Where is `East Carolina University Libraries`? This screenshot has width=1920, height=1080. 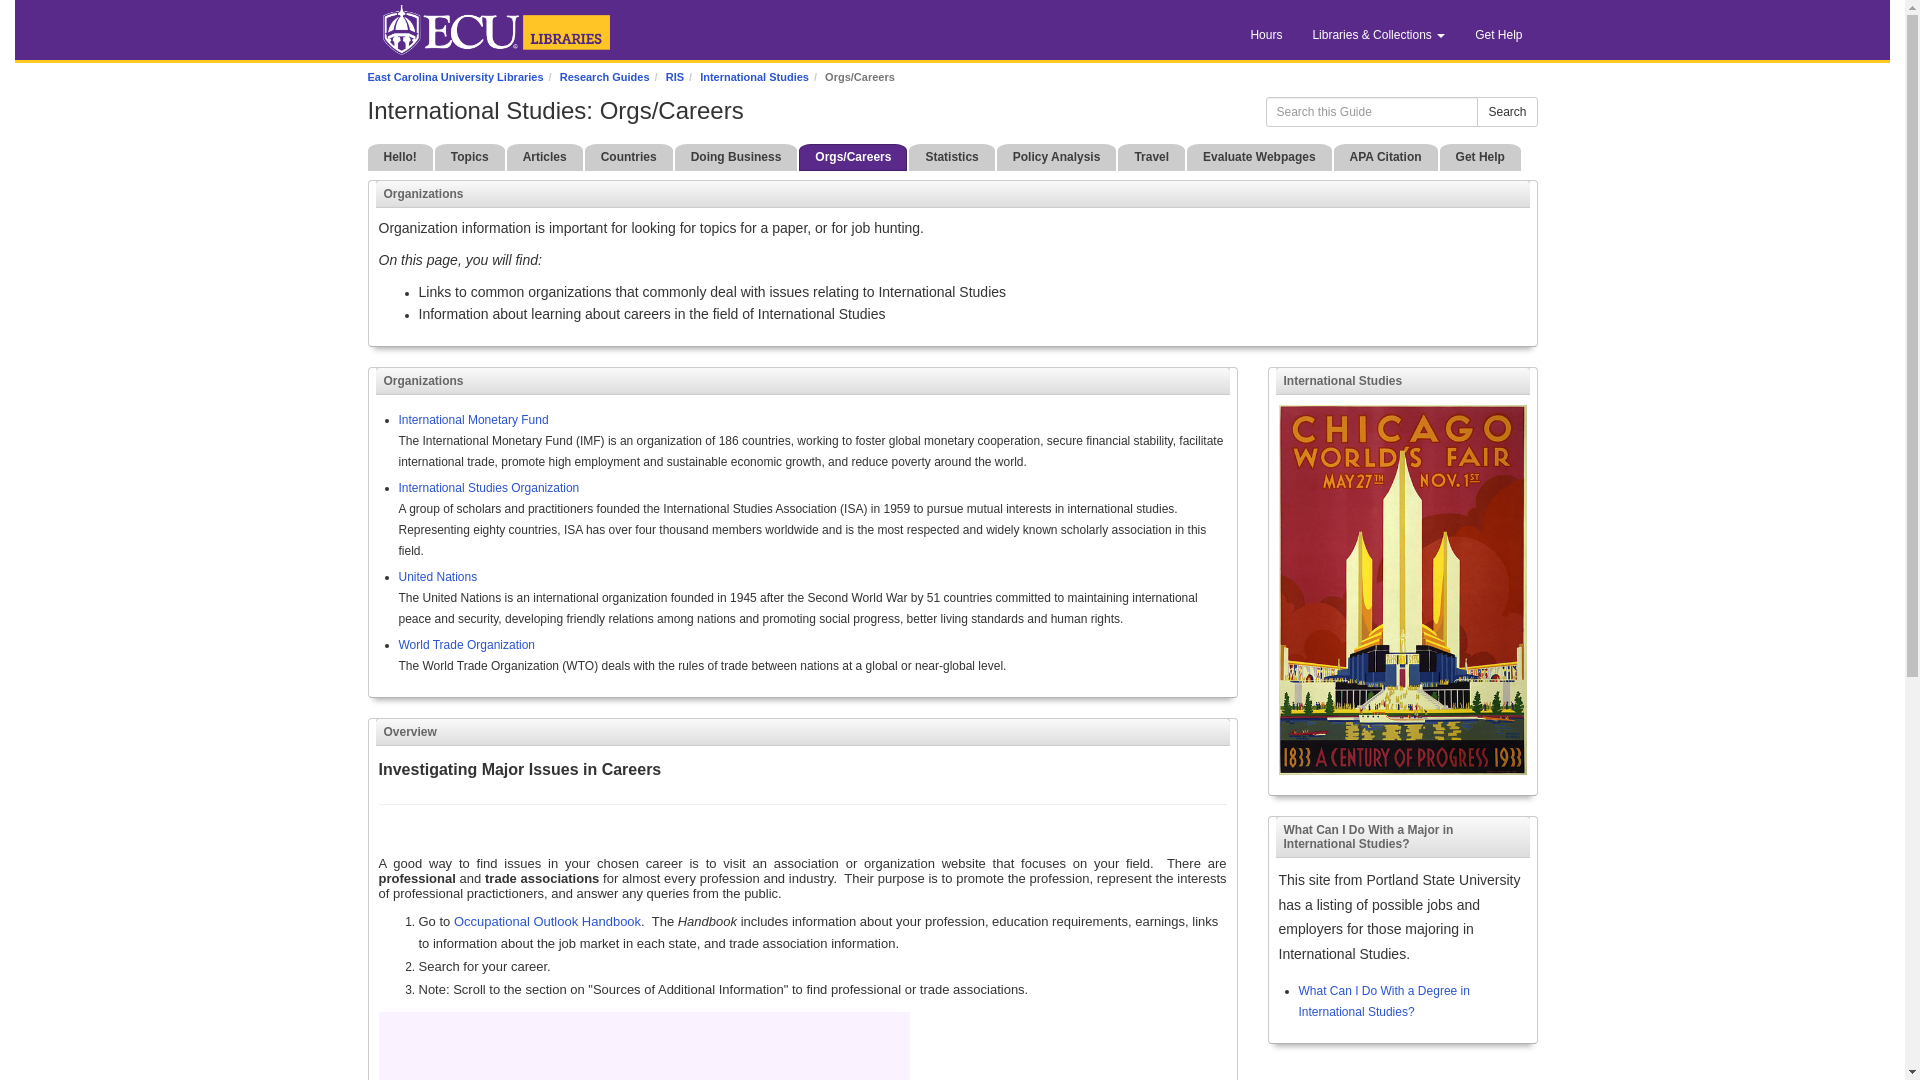
East Carolina University Libraries is located at coordinates (456, 77).